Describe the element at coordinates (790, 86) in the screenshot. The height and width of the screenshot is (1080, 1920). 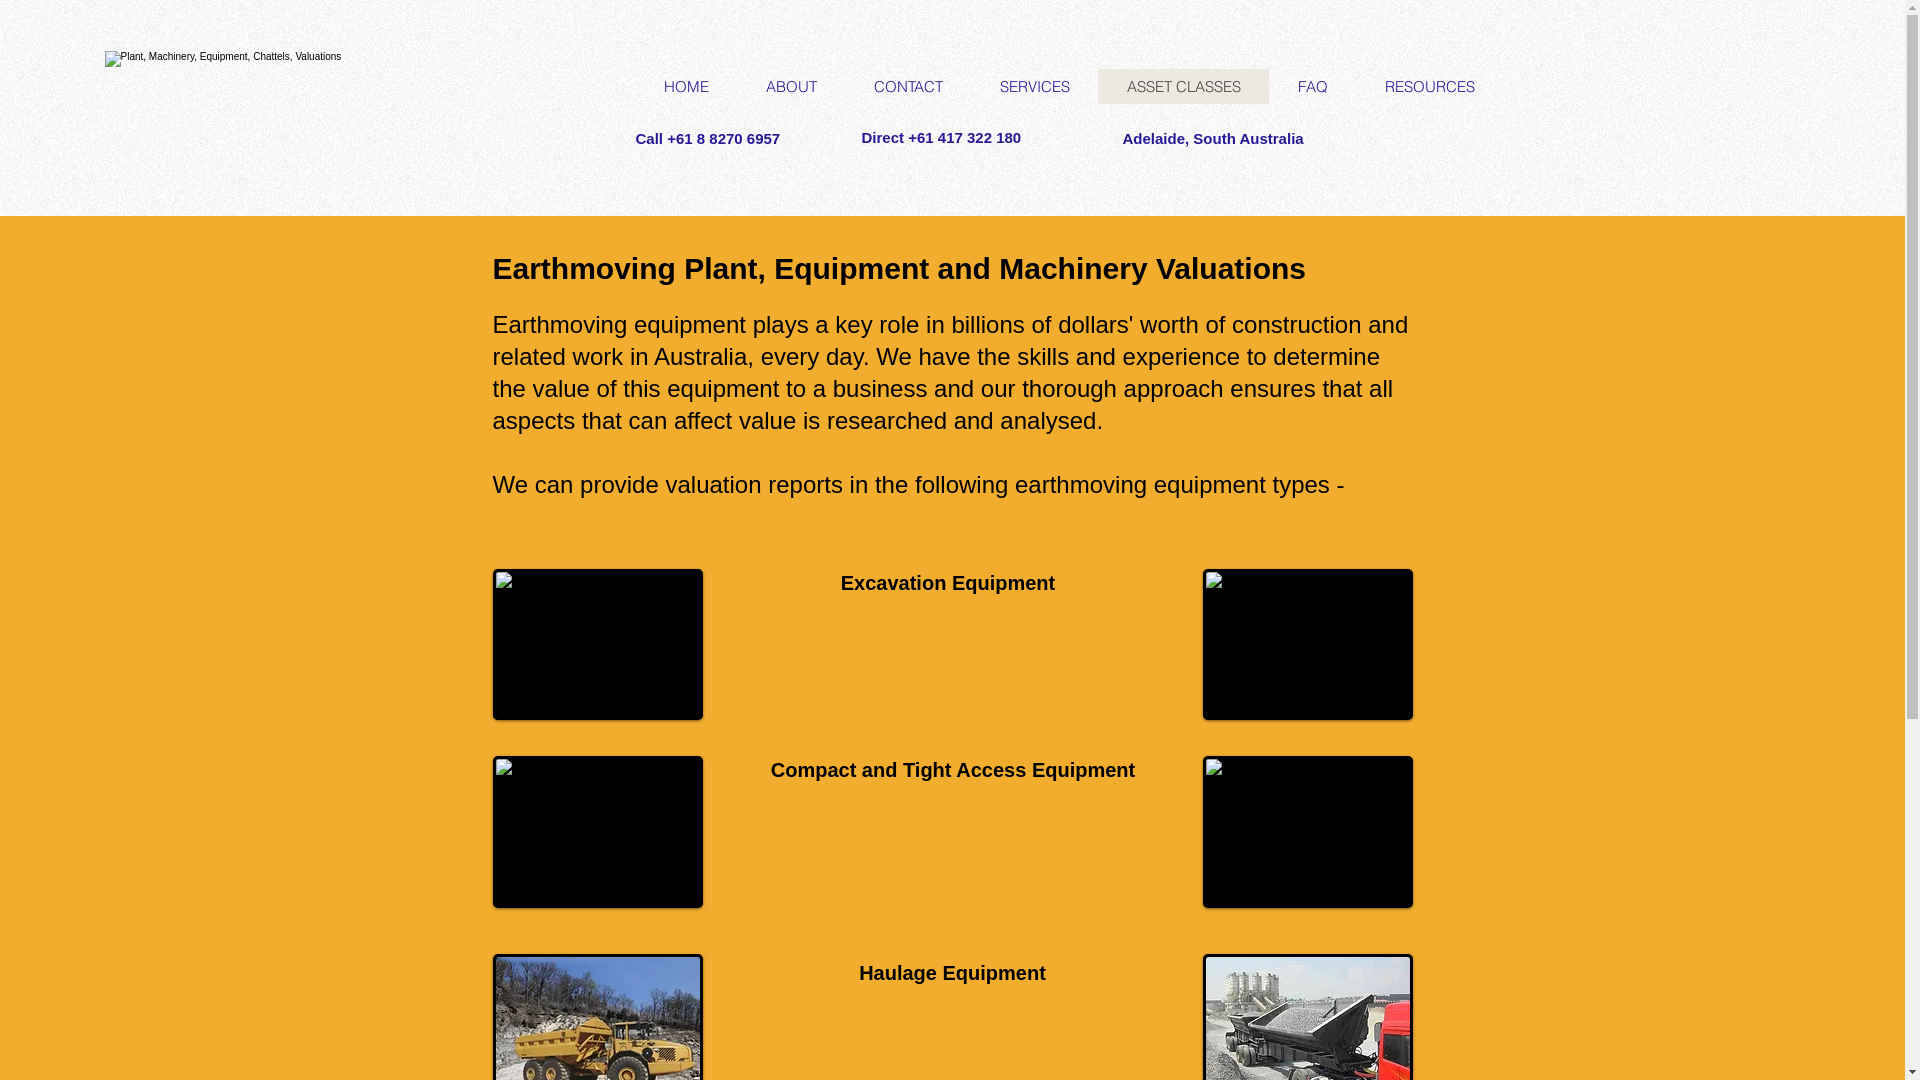
I see `ABOUT` at that location.